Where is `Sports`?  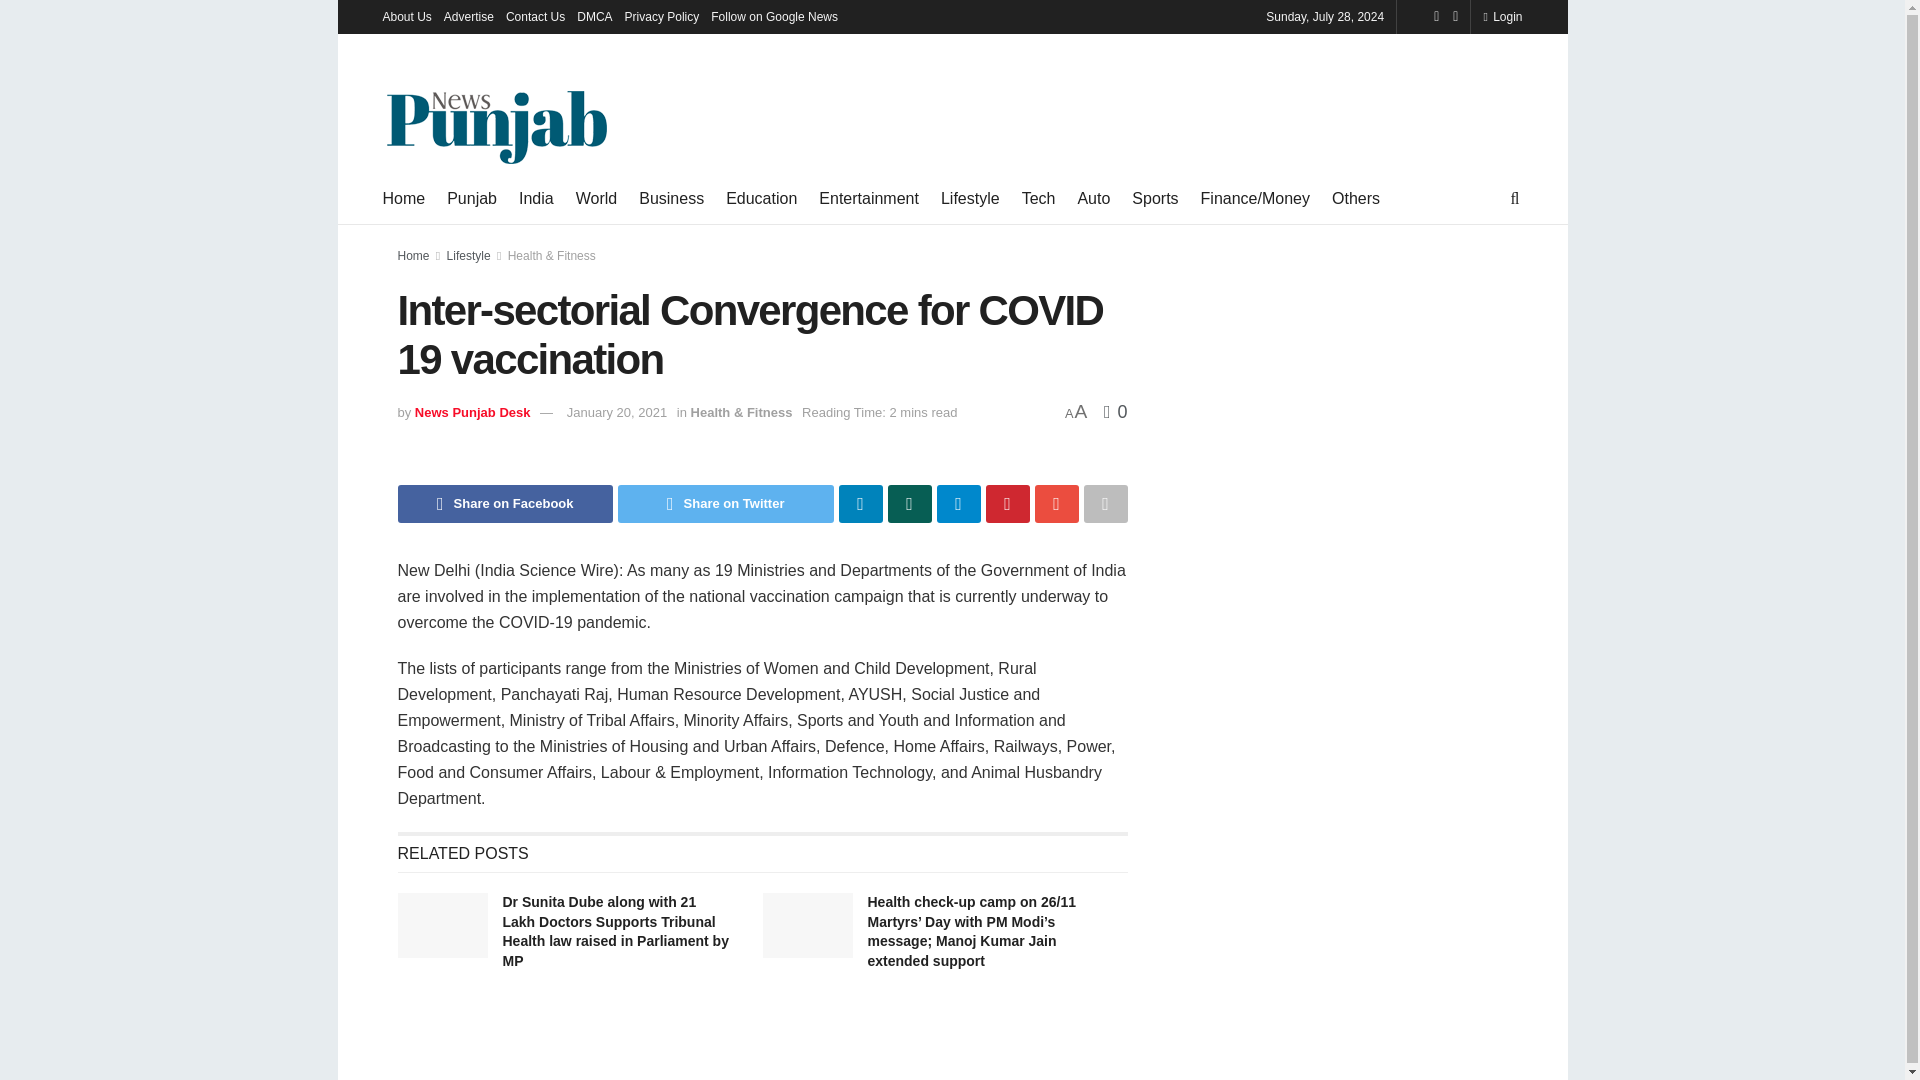
Sports is located at coordinates (1155, 198).